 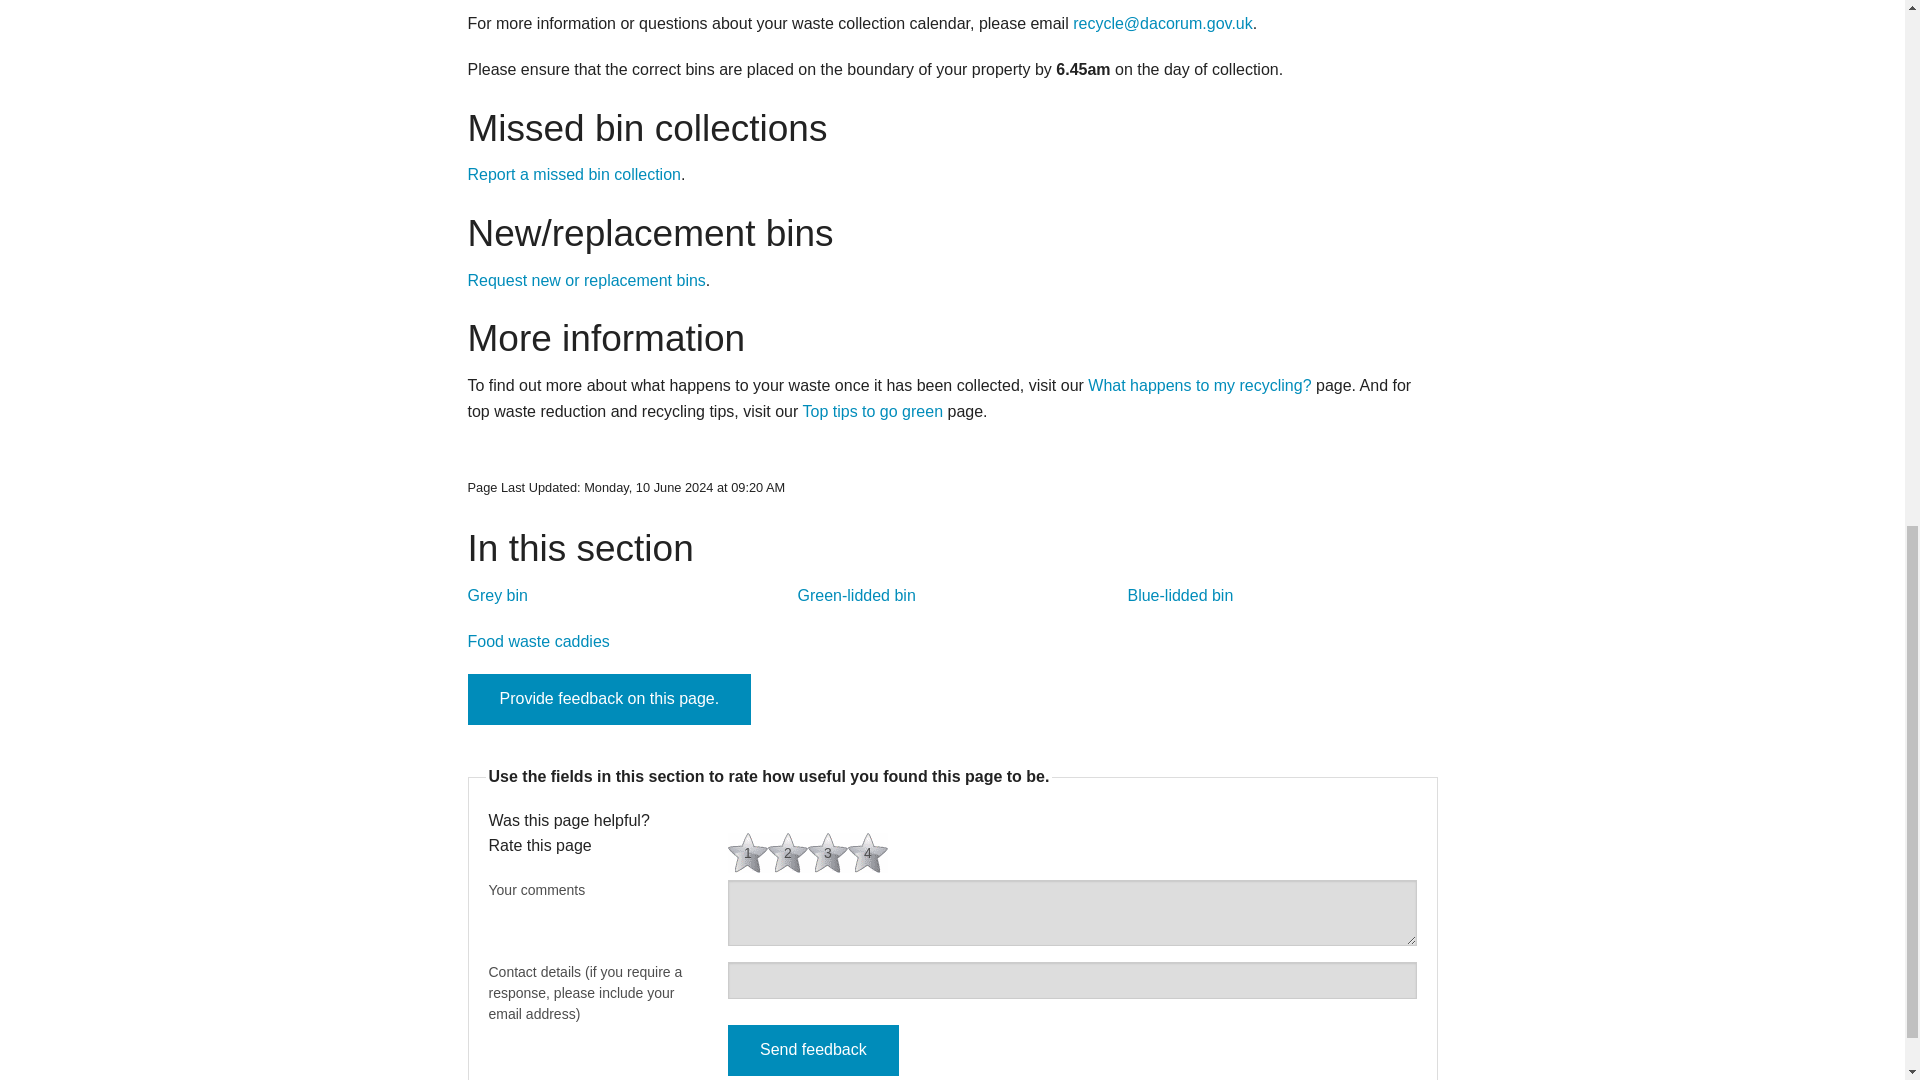 What do you see at coordinates (610, 698) in the screenshot?
I see `Provide feedback on this page.` at bounding box center [610, 698].